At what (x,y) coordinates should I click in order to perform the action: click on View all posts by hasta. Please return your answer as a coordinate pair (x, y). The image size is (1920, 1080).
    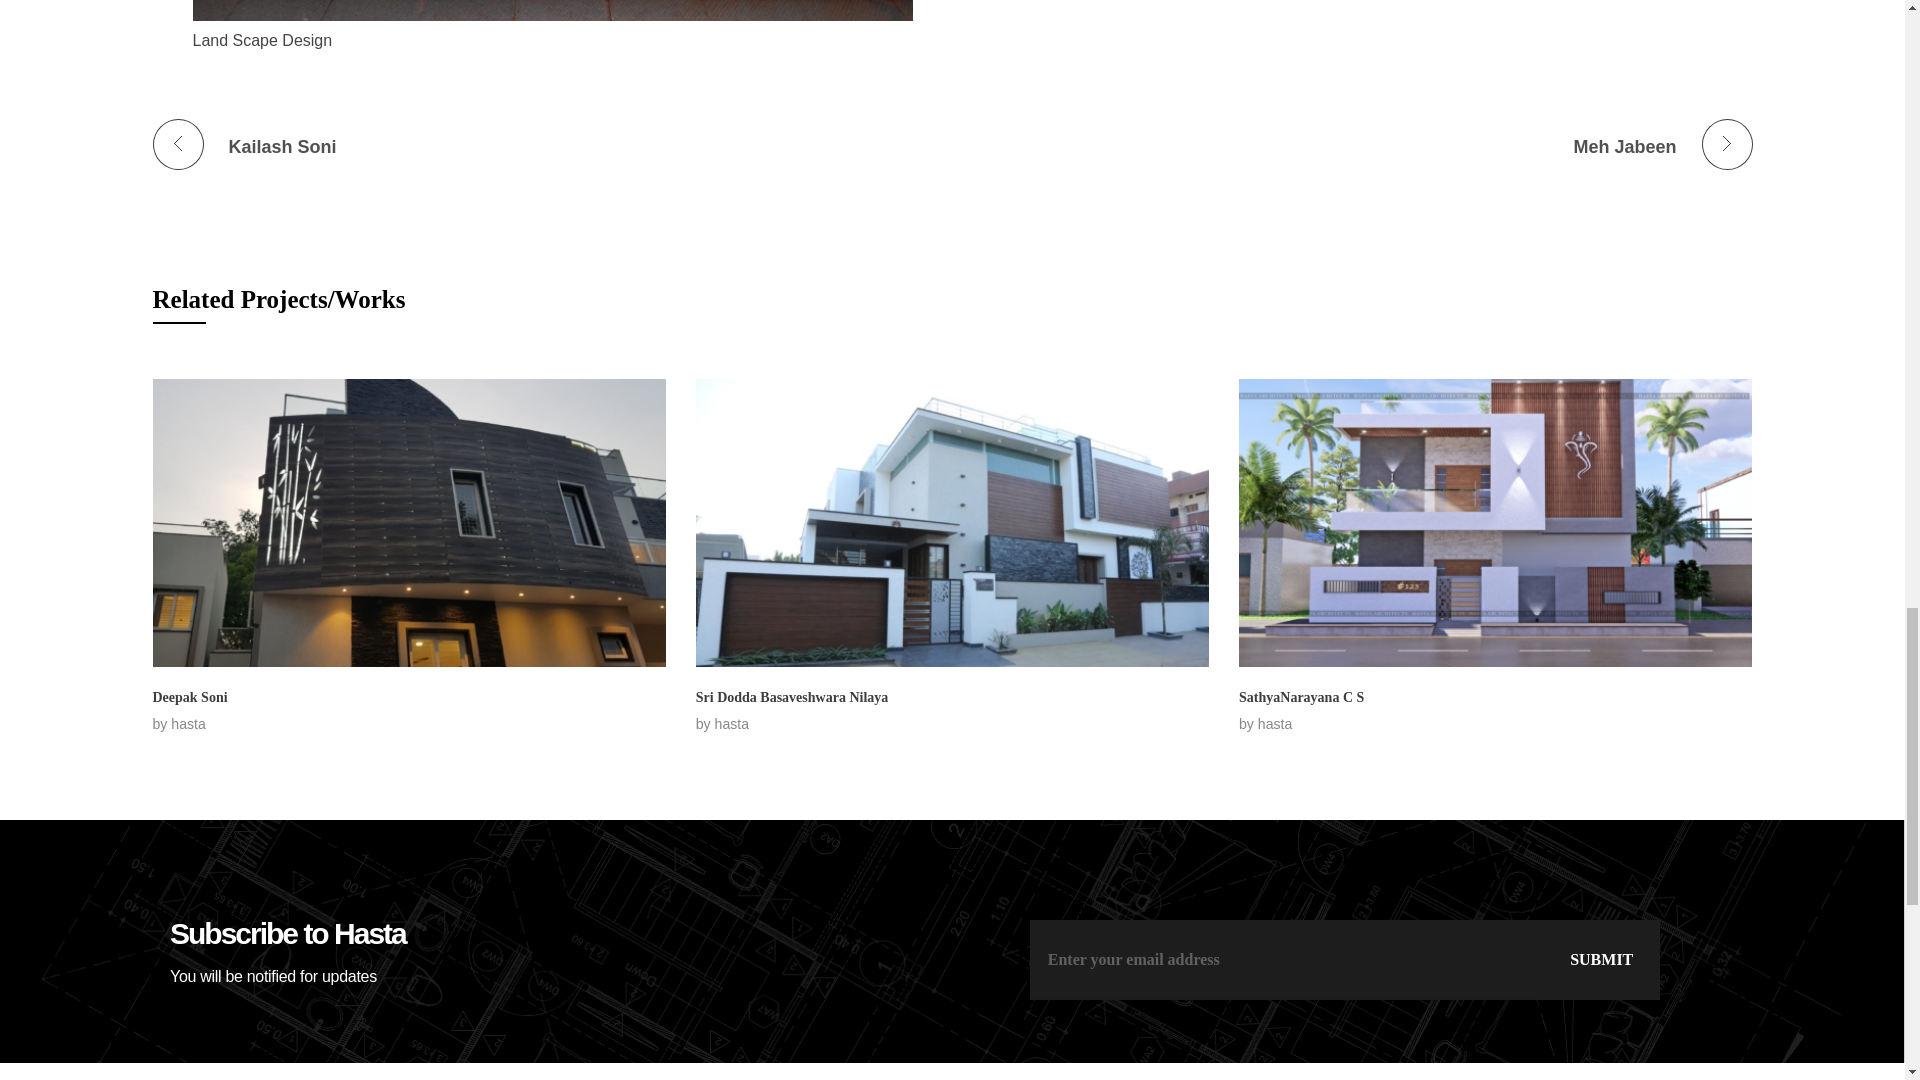
    Looking at the image, I should click on (731, 724).